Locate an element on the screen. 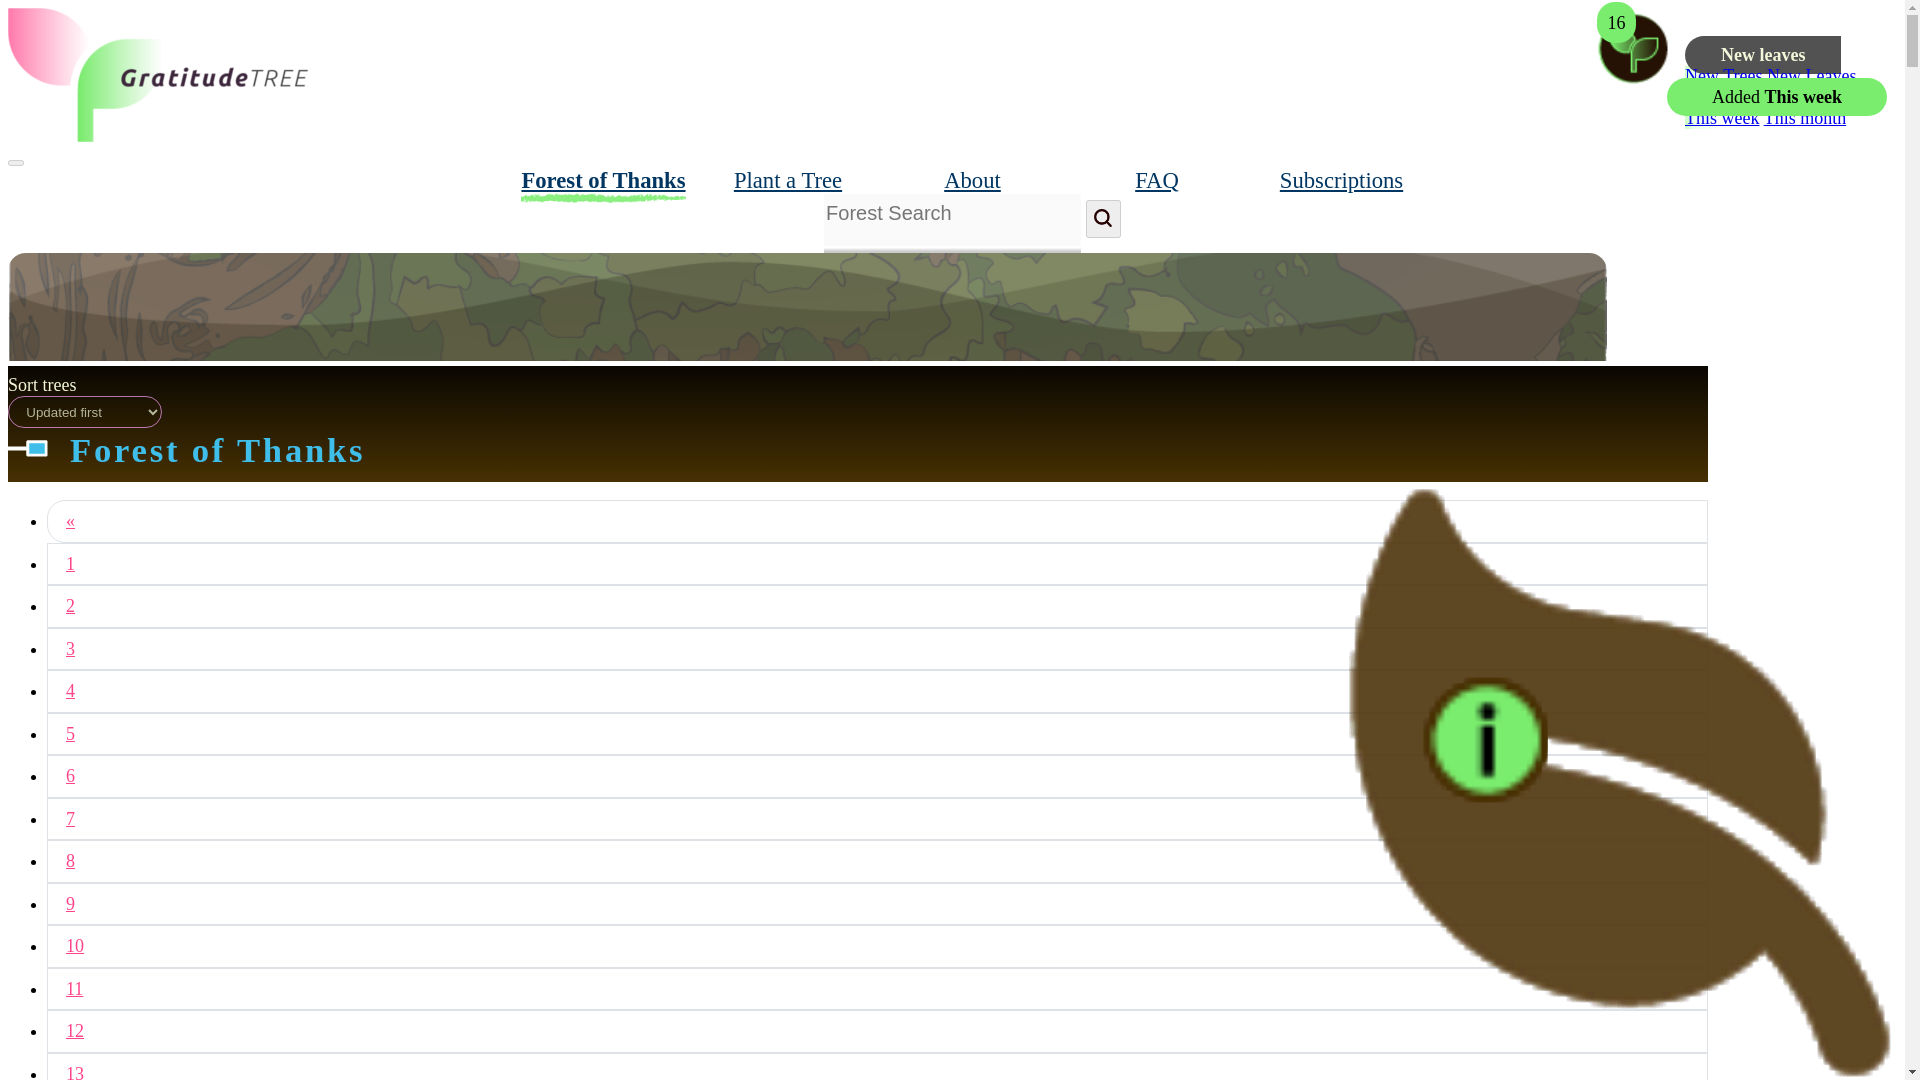 The width and height of the screenshot is (1920, 1080). 10 is located at coordinates (877, 946).